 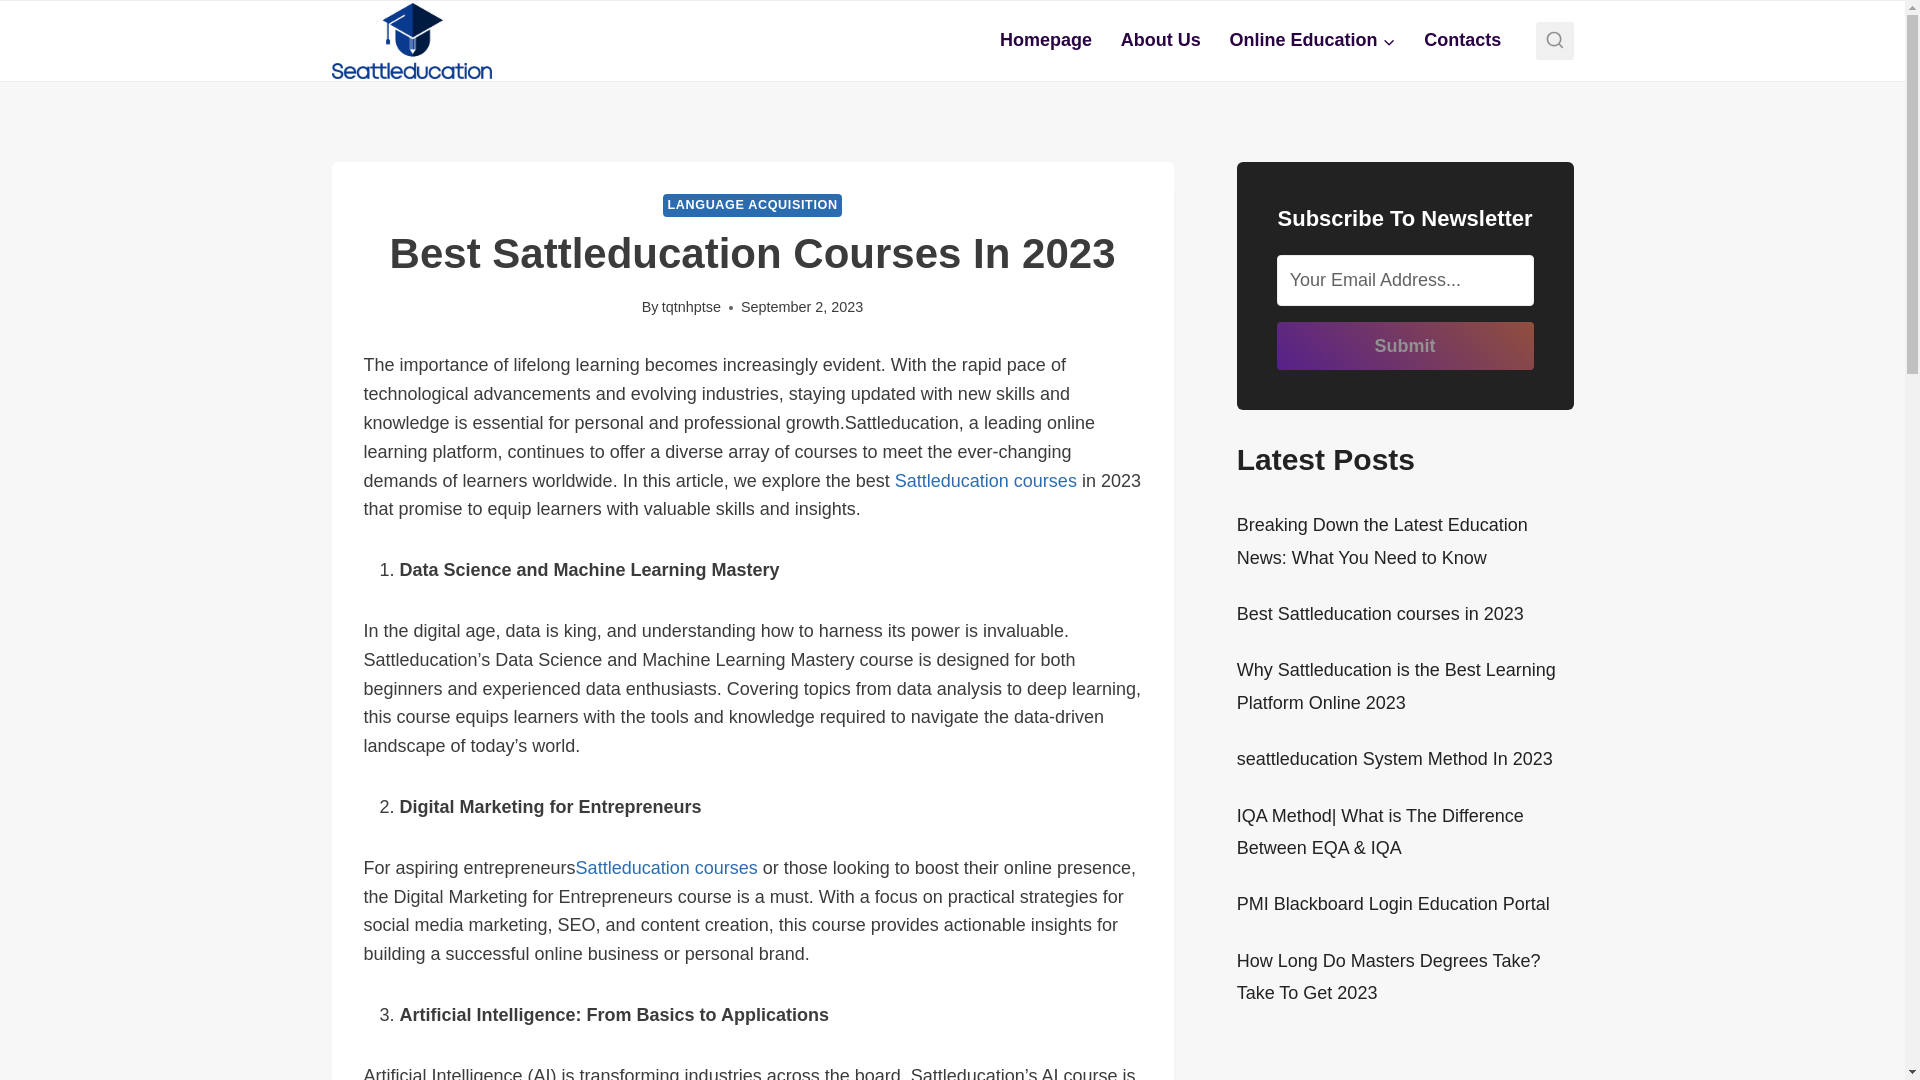 What do you see at coordinates (751, 206) in the screenshot?
I see `LANGUAGE ACQUISITION` at bounding box center [751, 206].